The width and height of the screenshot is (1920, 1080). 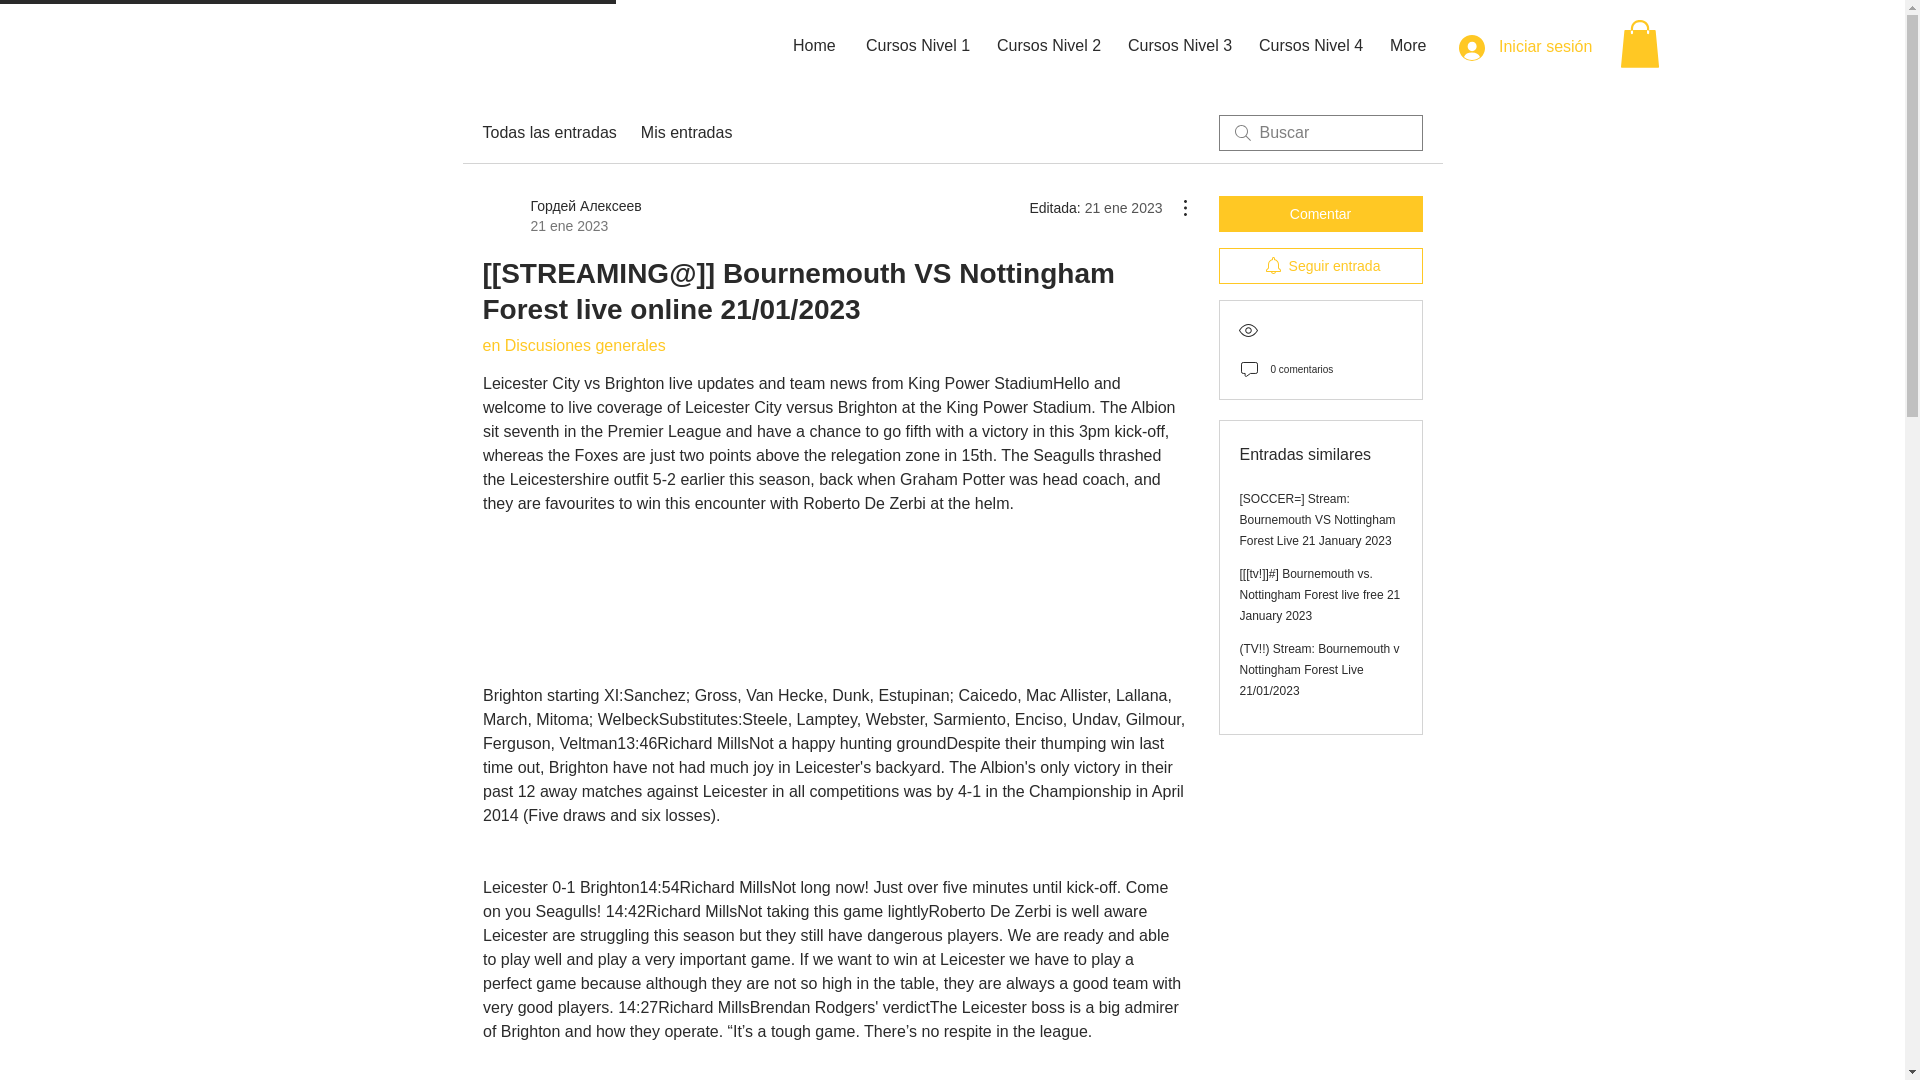 I want to click on Mis entradas, so click(x=687, y=132).